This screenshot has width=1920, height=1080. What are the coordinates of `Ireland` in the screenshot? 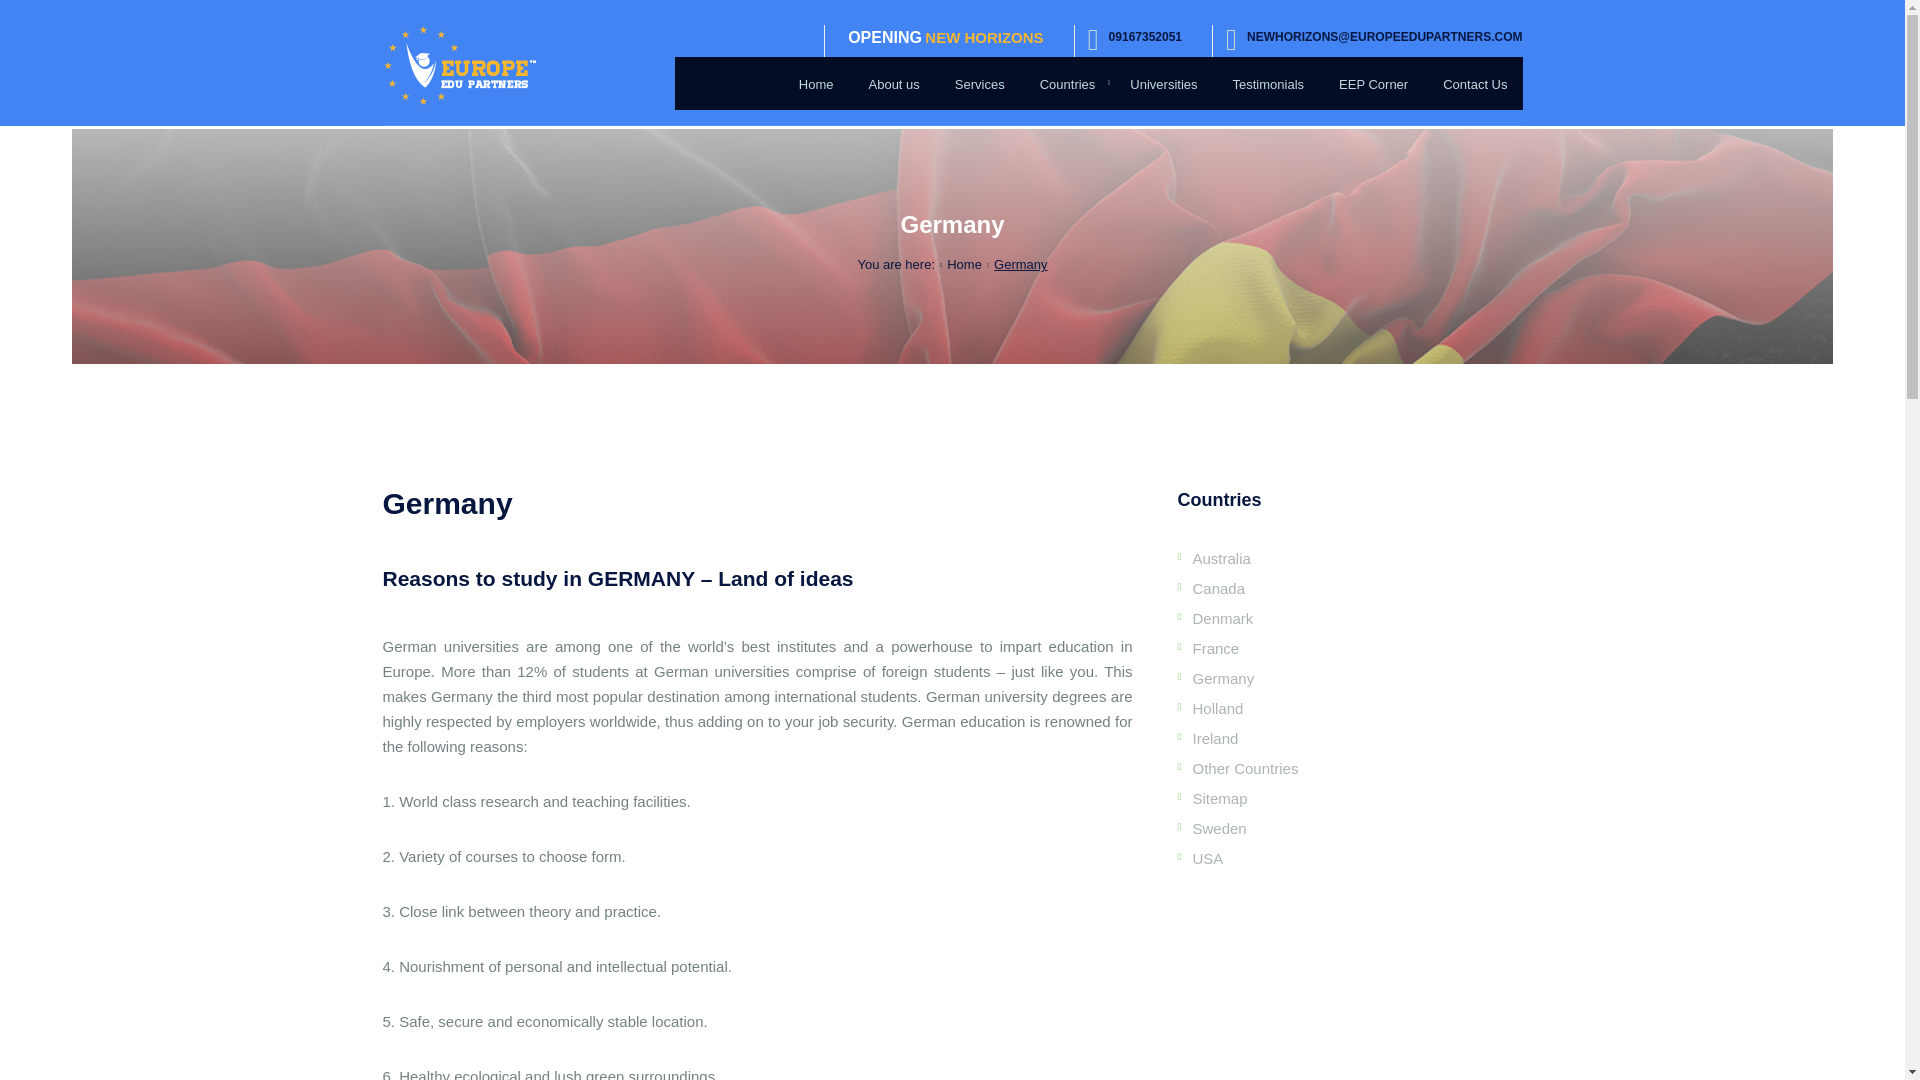 It's located at (1215, 738).